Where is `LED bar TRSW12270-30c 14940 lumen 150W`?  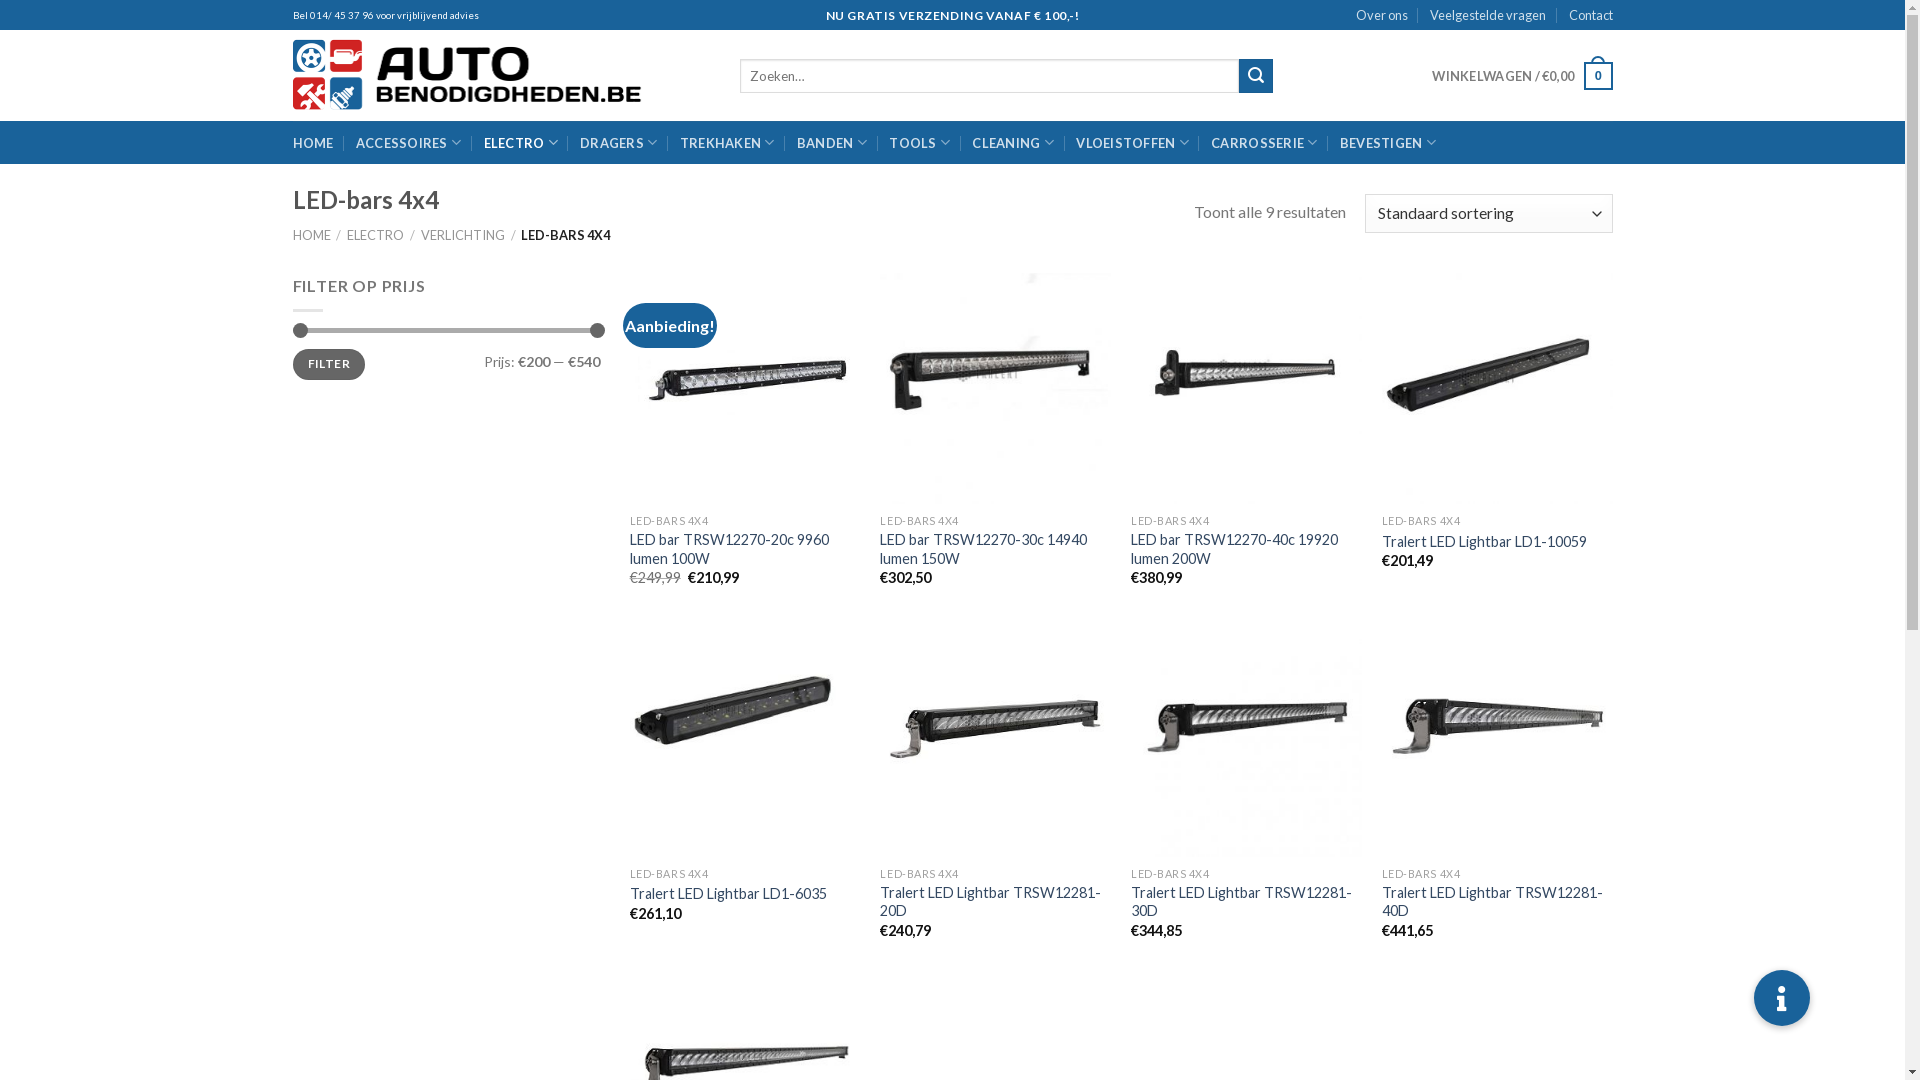 LED bar TRSW12270-30c 14940 lumen 150W is located at coordinates (996, 550).